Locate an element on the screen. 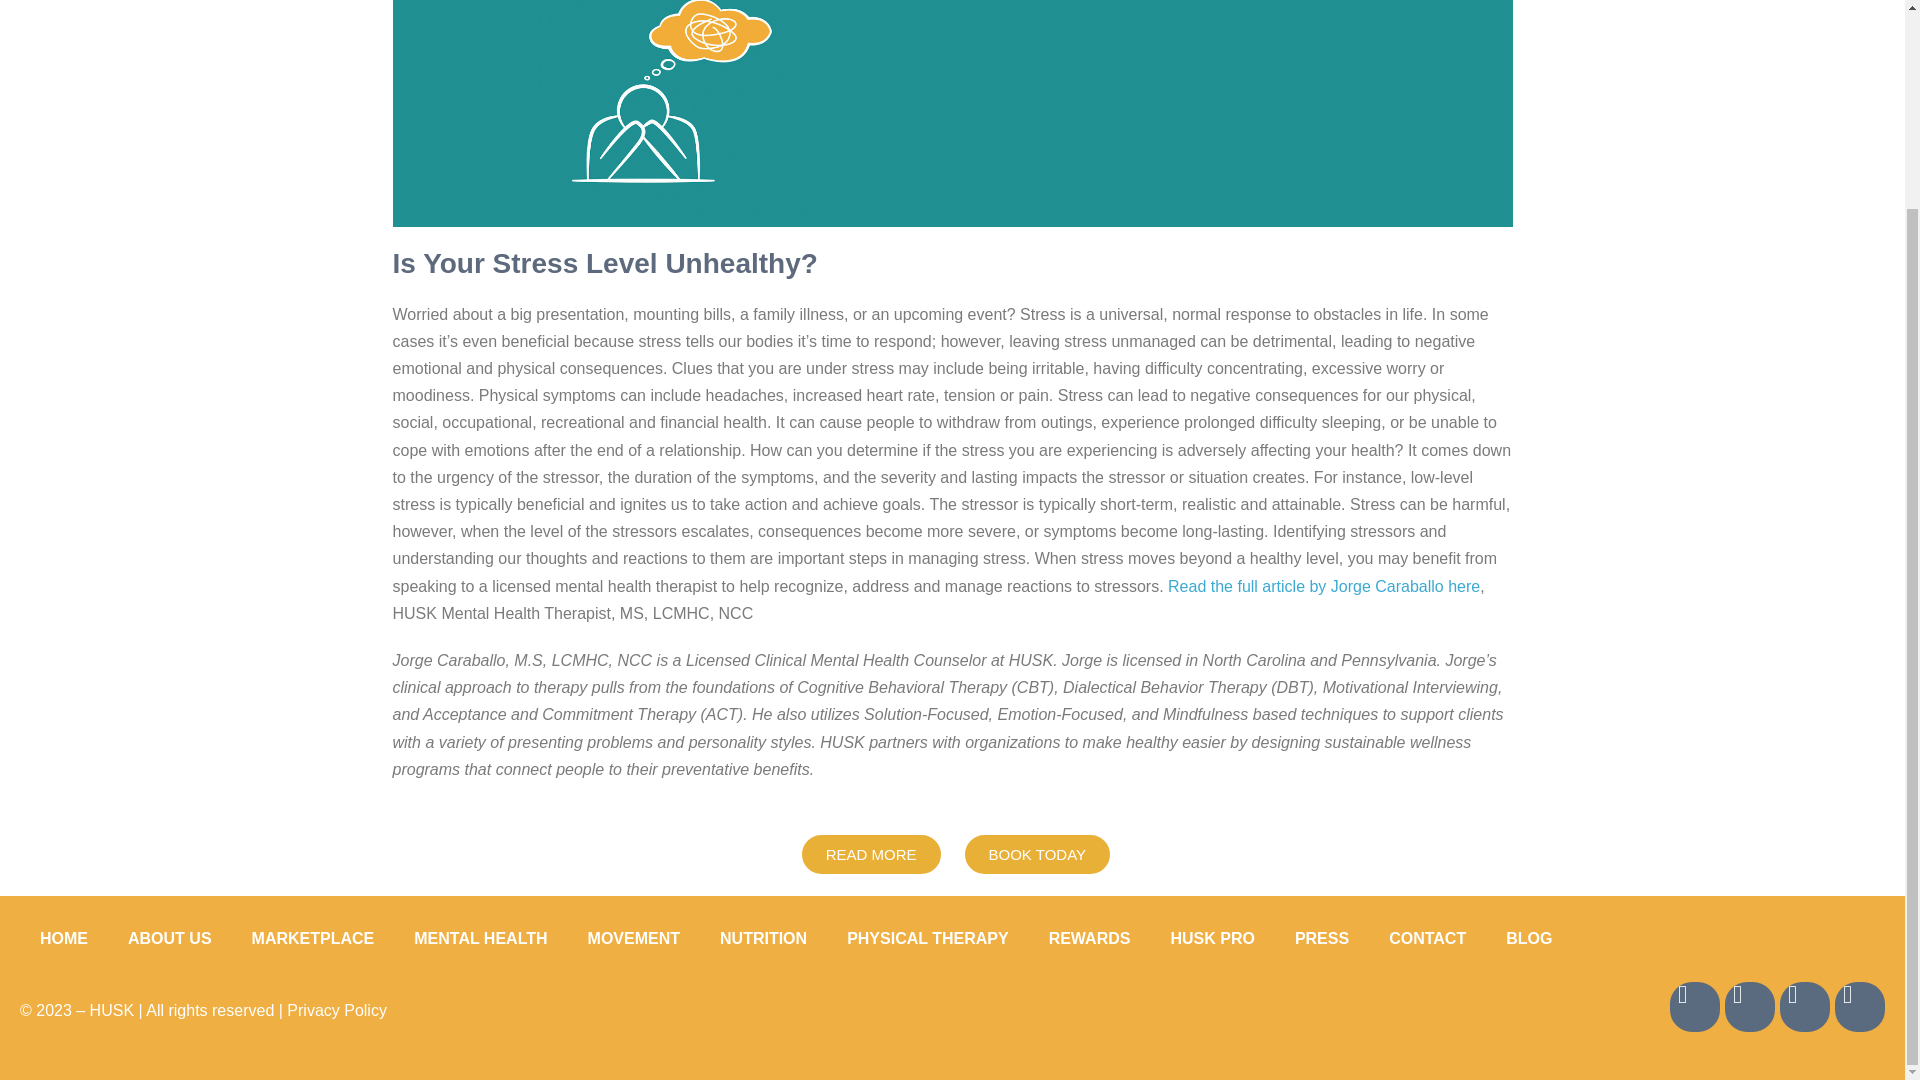  HOME is located at coordinates (63, 938).